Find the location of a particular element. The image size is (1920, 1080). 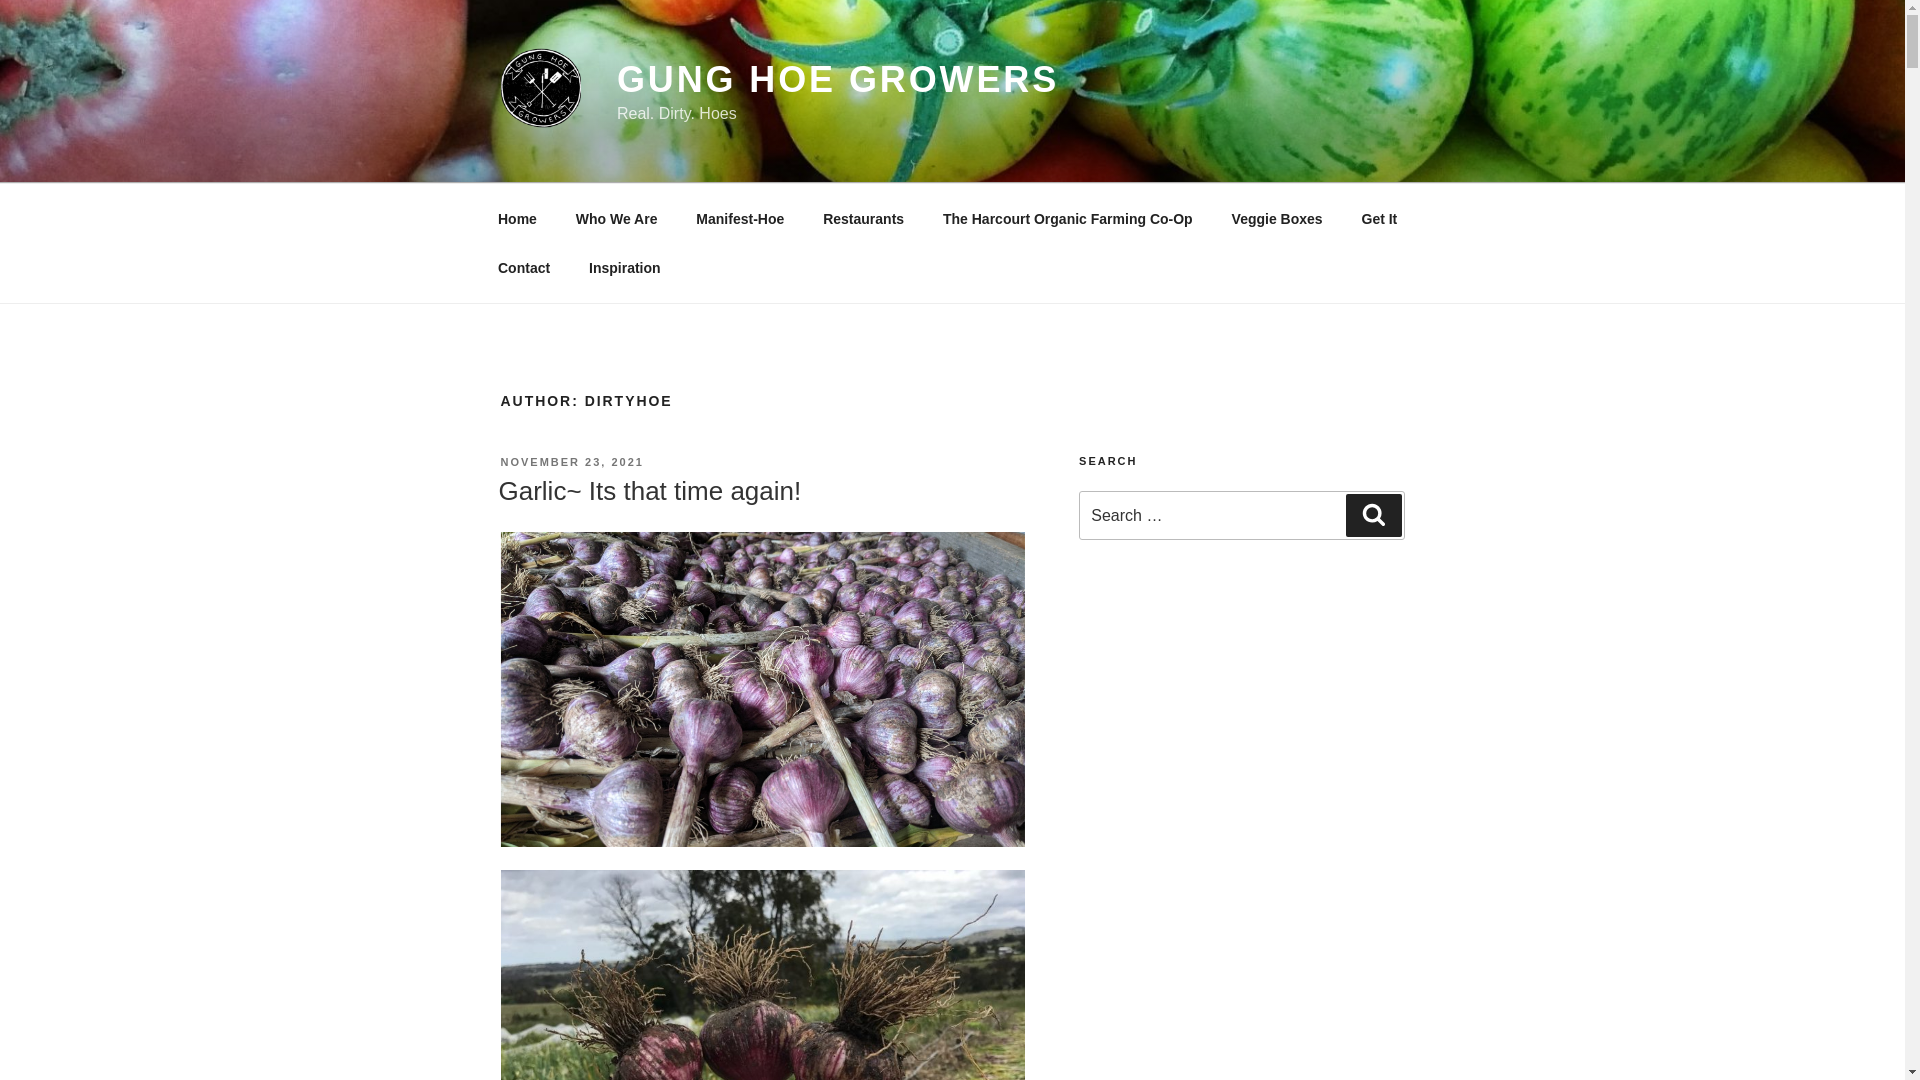

Veggie Boxes is located at coordinates (1277, 218).